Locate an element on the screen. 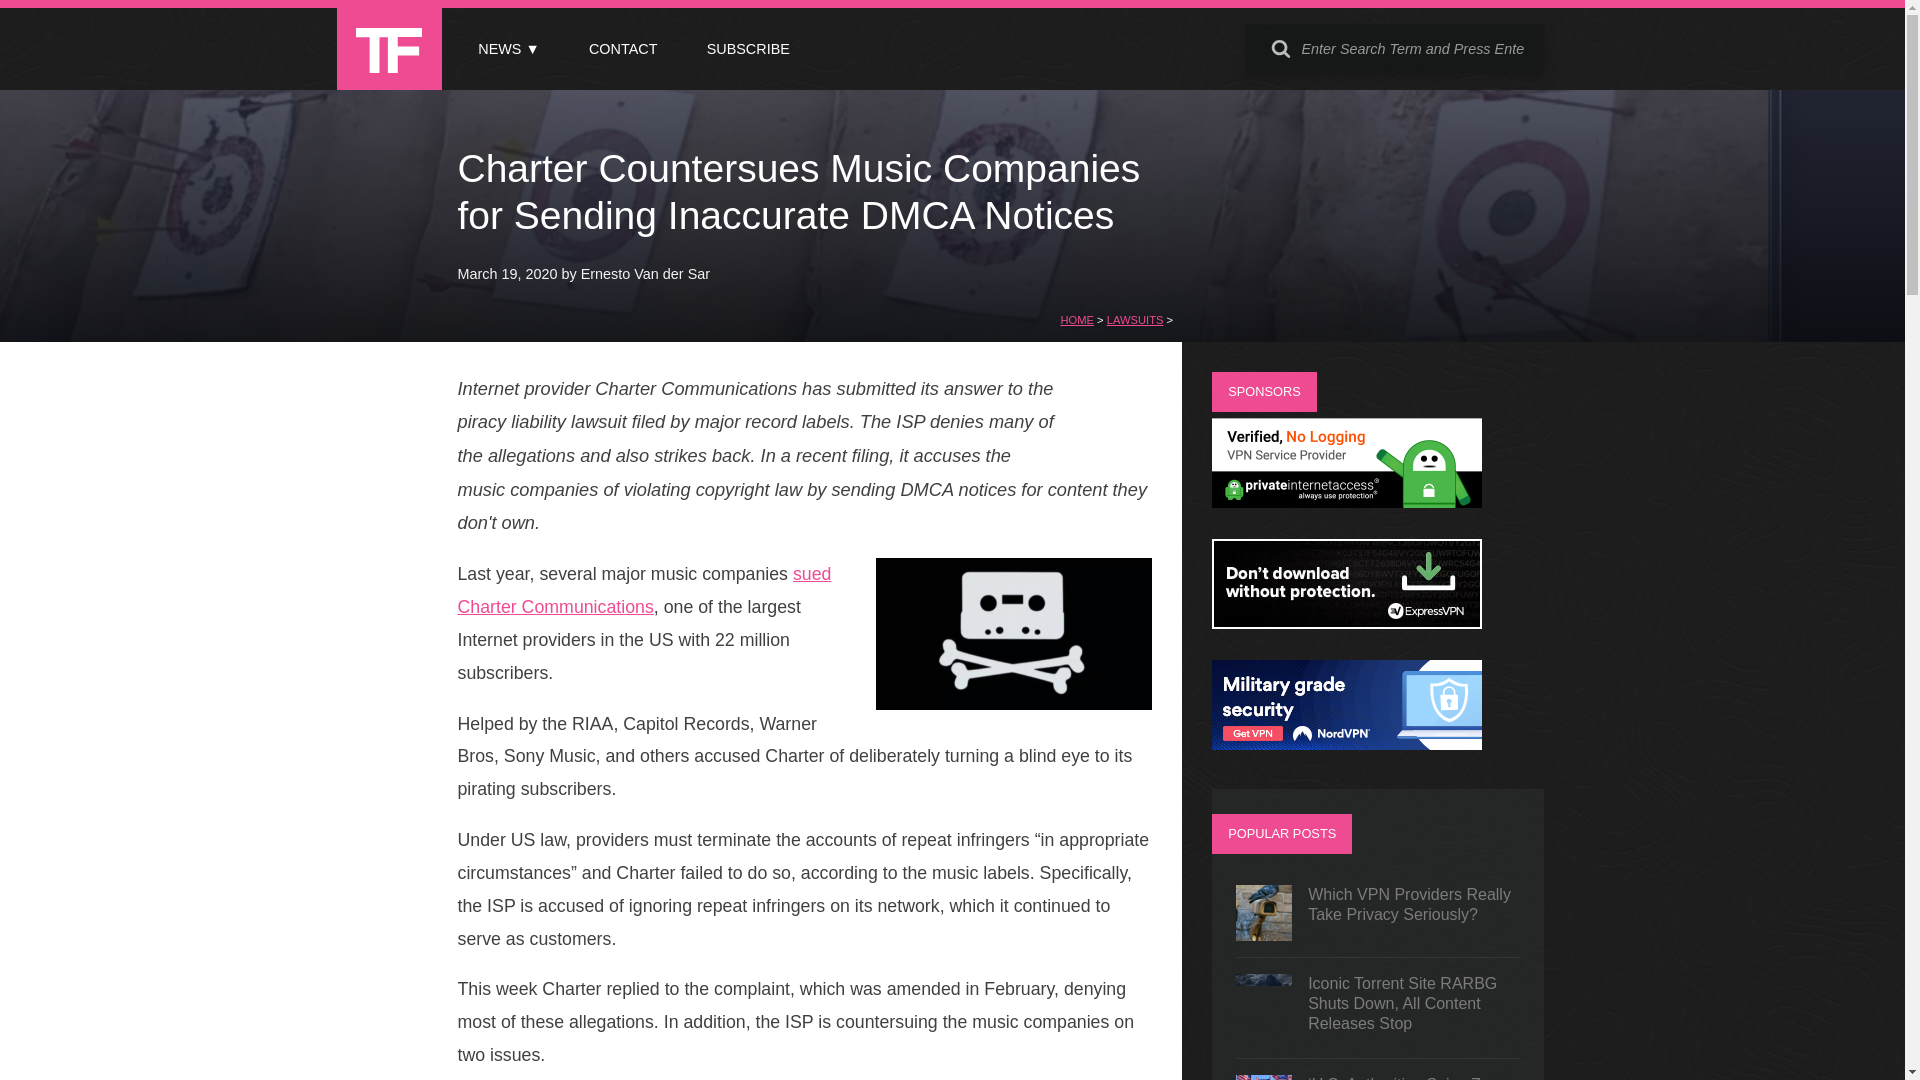  Which VPN Providers Really Take Privacy Seriously? is located at coordinates (1378, 912).